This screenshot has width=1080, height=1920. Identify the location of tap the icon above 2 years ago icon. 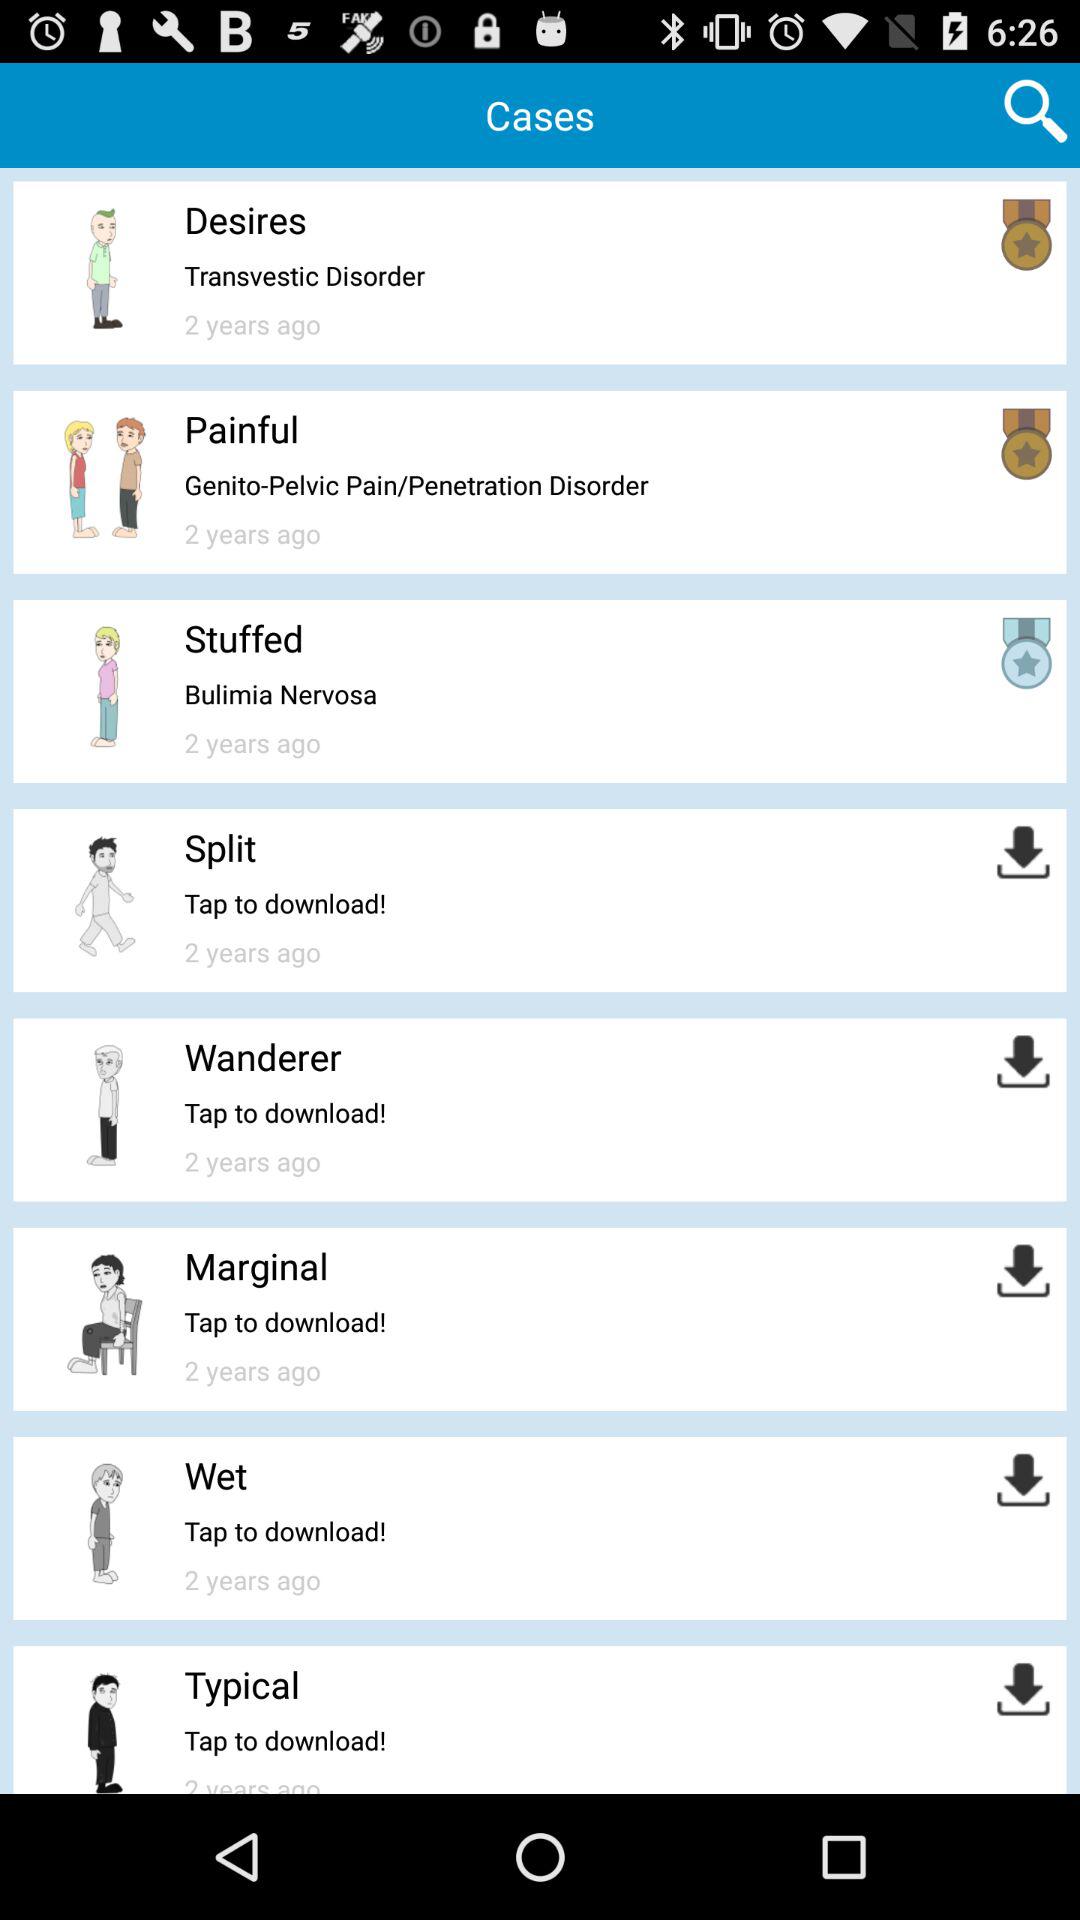
(280, 694).